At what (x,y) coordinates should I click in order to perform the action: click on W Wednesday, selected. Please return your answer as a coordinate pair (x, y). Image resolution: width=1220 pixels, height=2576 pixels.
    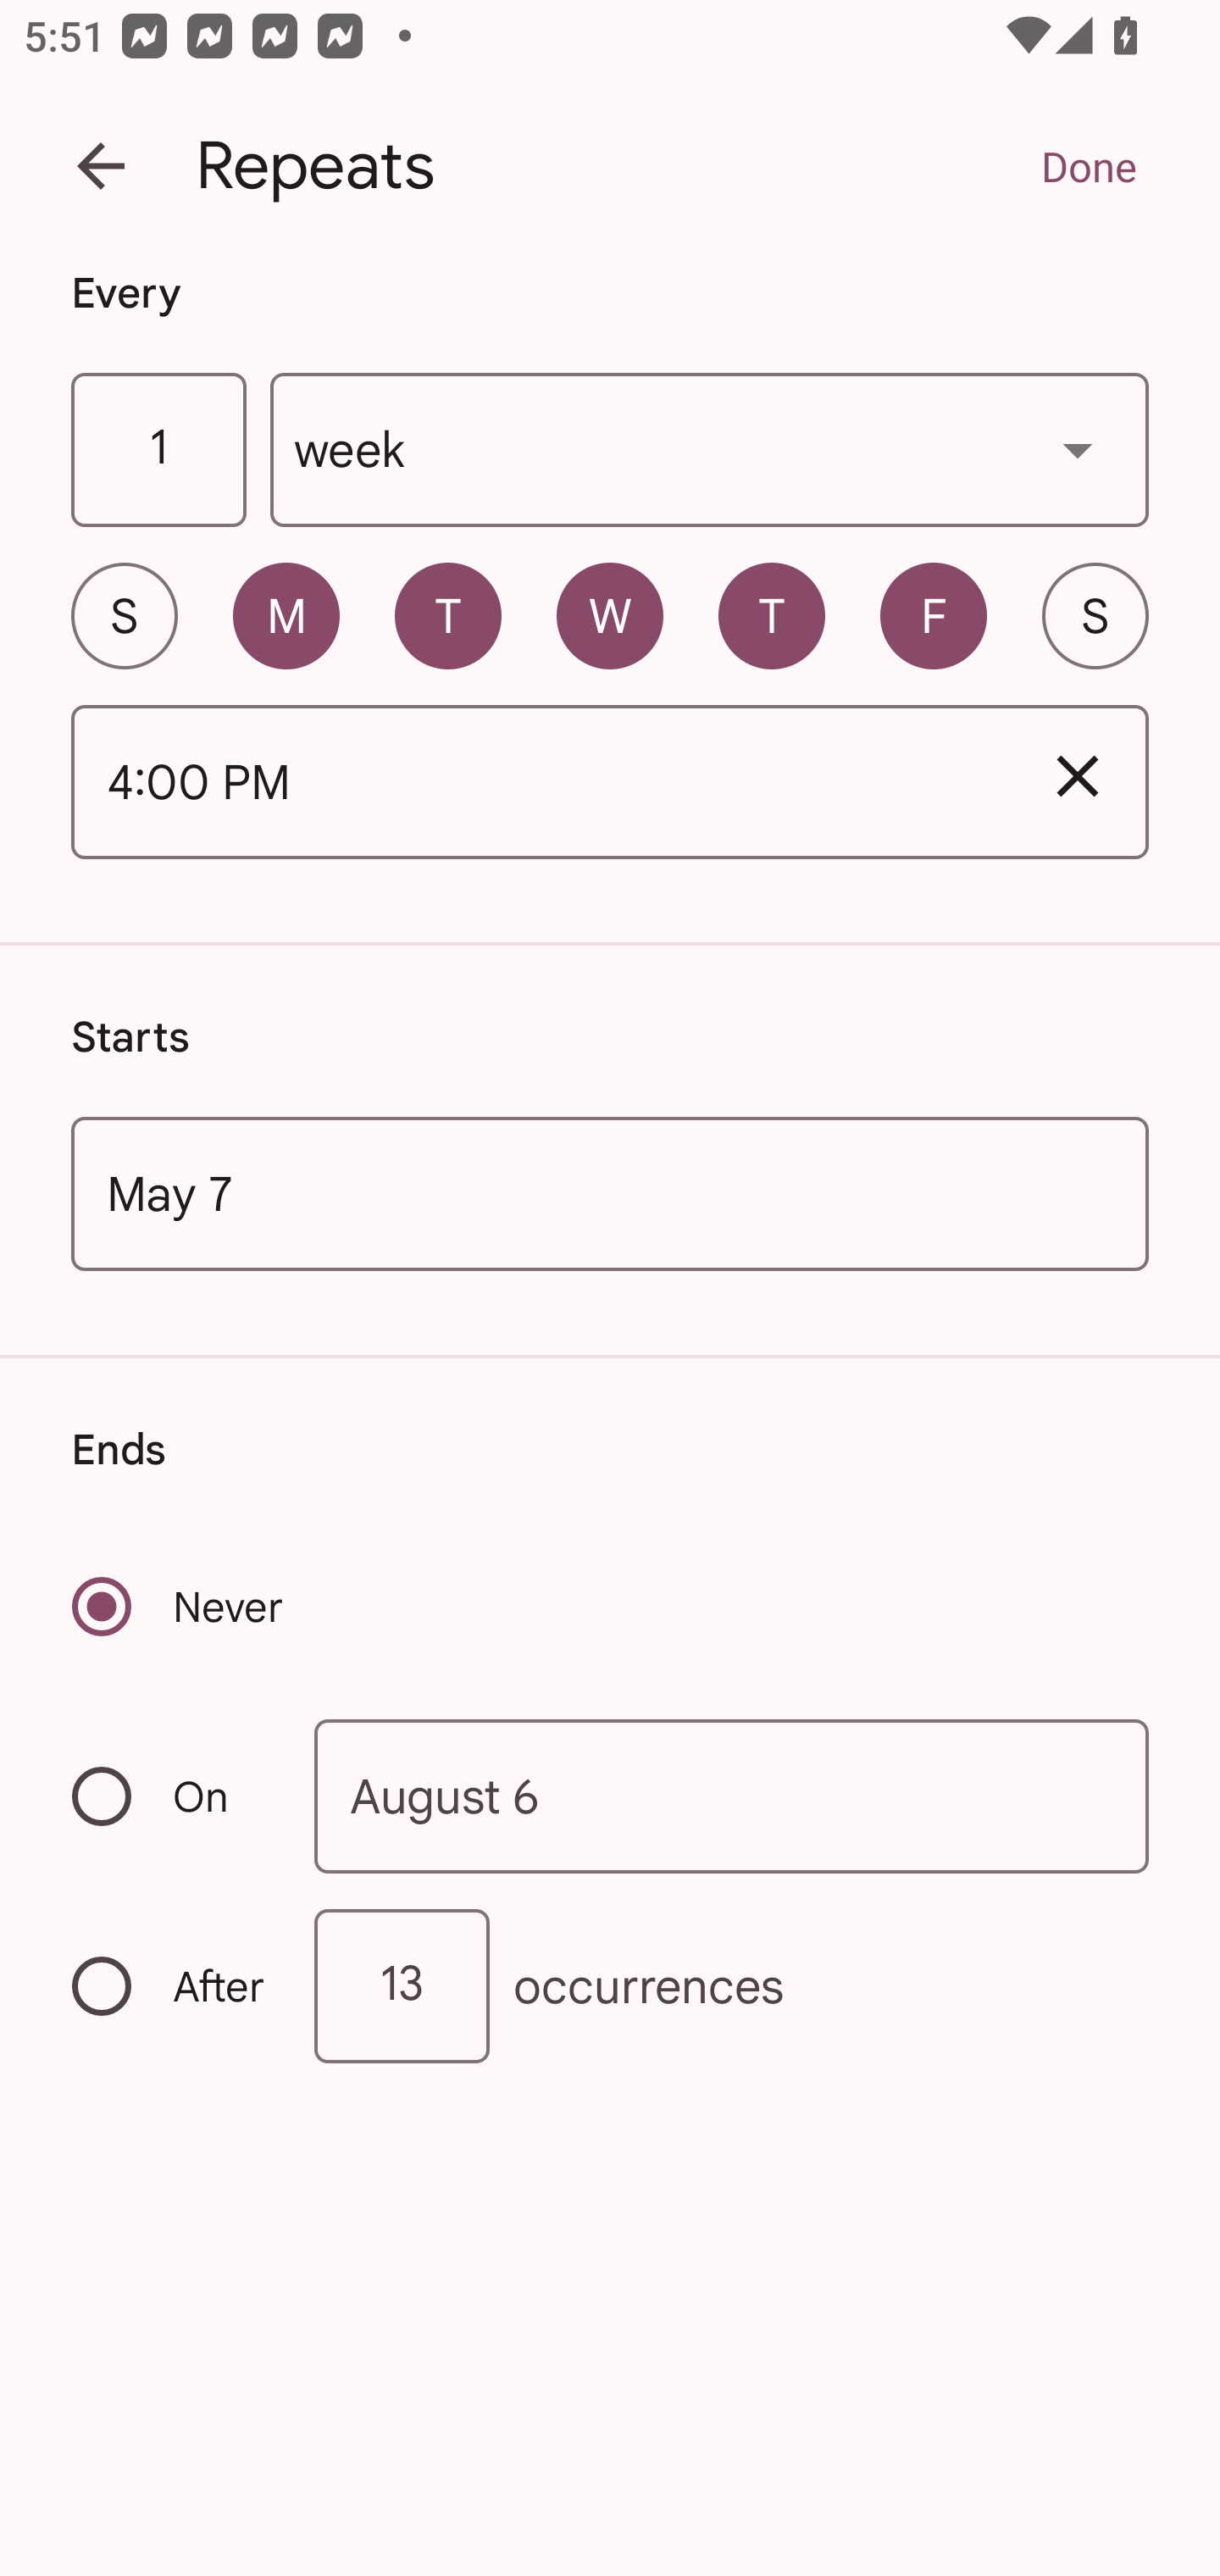
    Looking at the image, I should click on (610, 615).